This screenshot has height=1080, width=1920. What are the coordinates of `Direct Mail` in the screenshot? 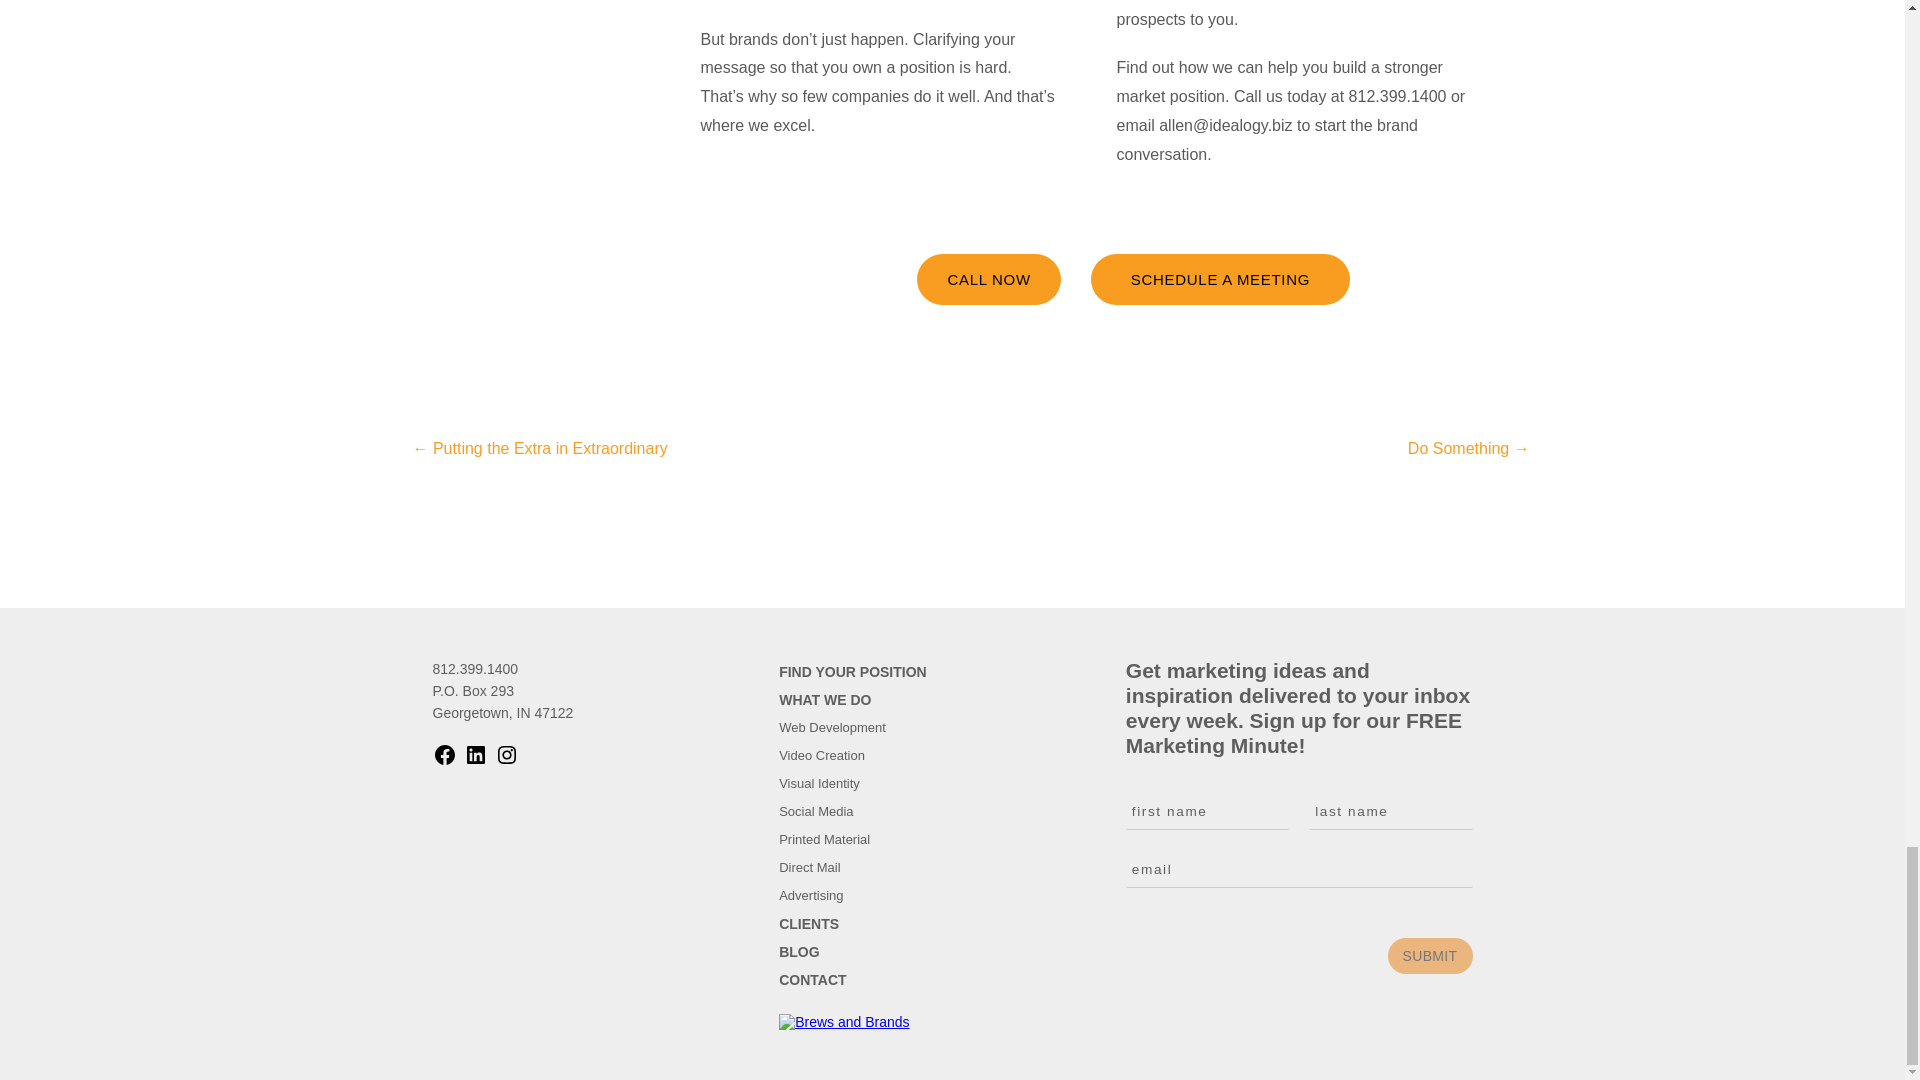 It's located at (810, 866).